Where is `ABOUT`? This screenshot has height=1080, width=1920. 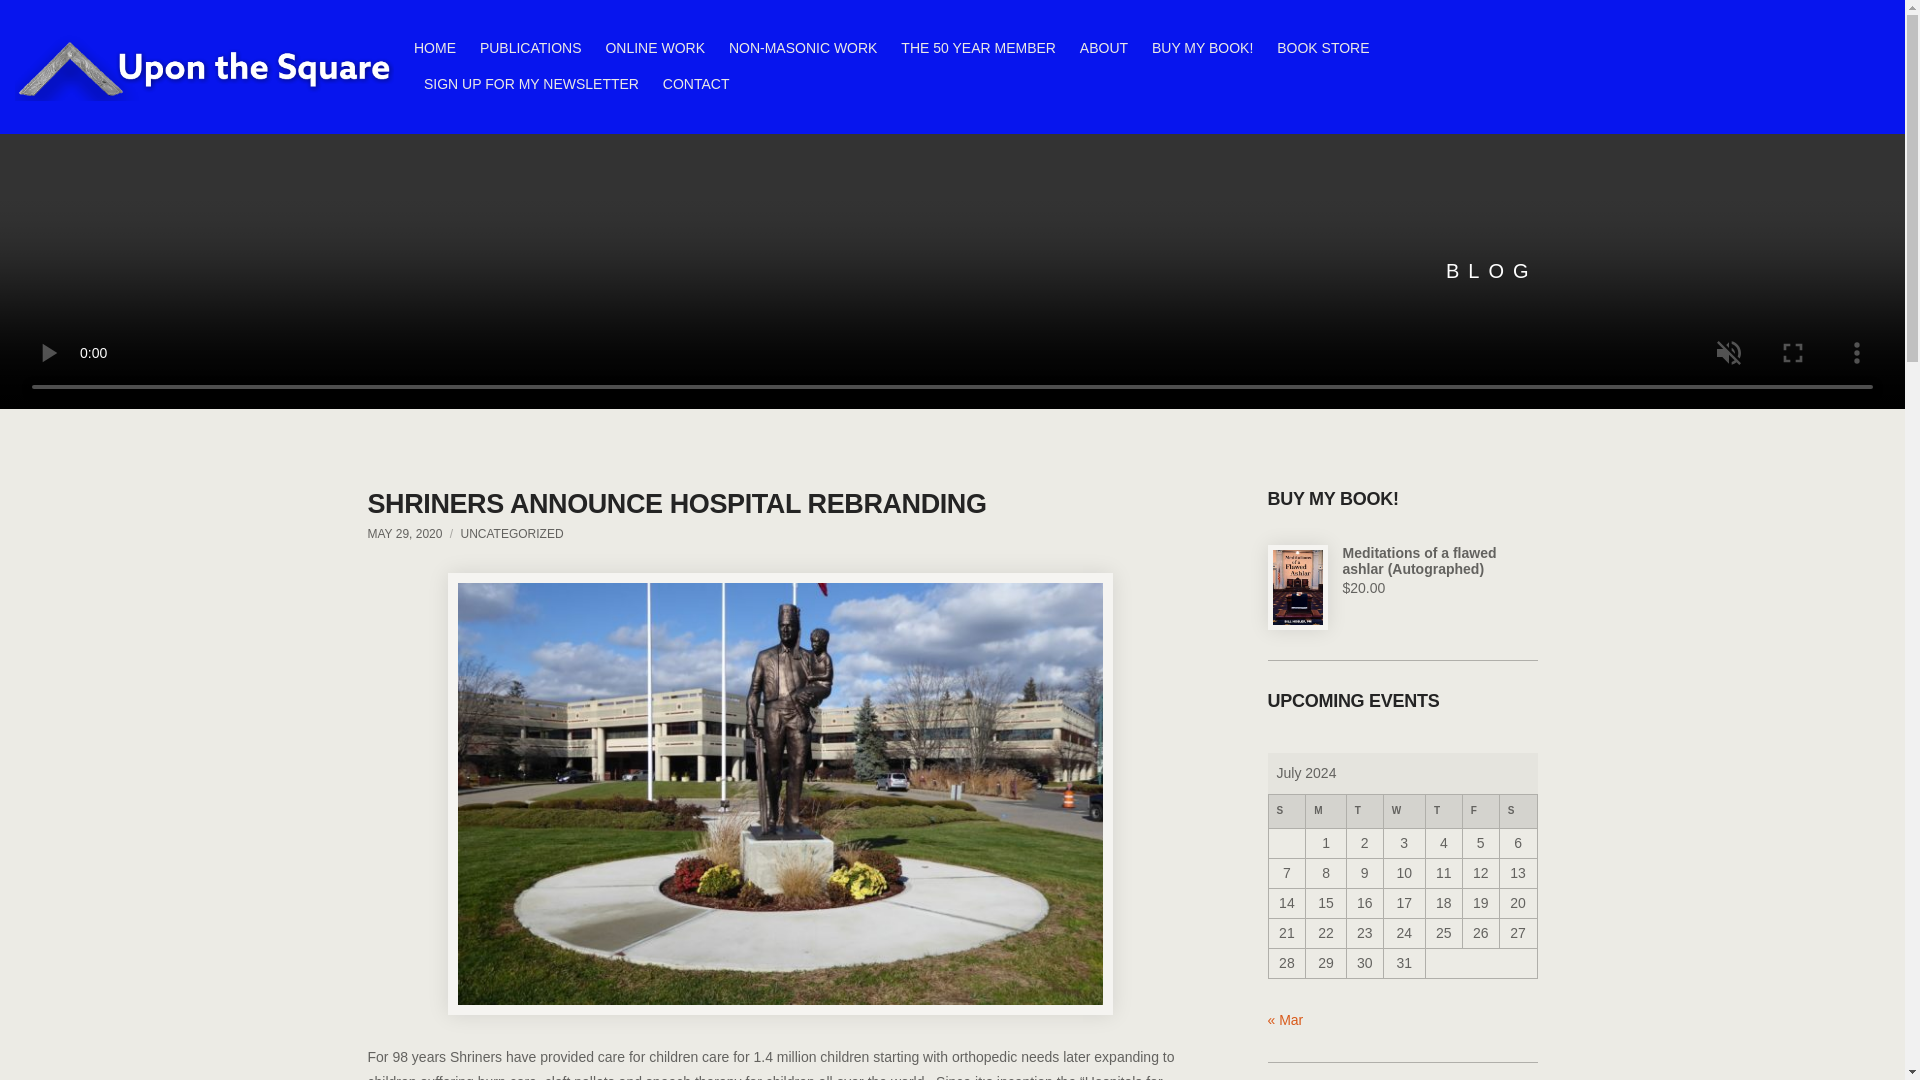
ABOUT is located at coordinates (1104, 48).